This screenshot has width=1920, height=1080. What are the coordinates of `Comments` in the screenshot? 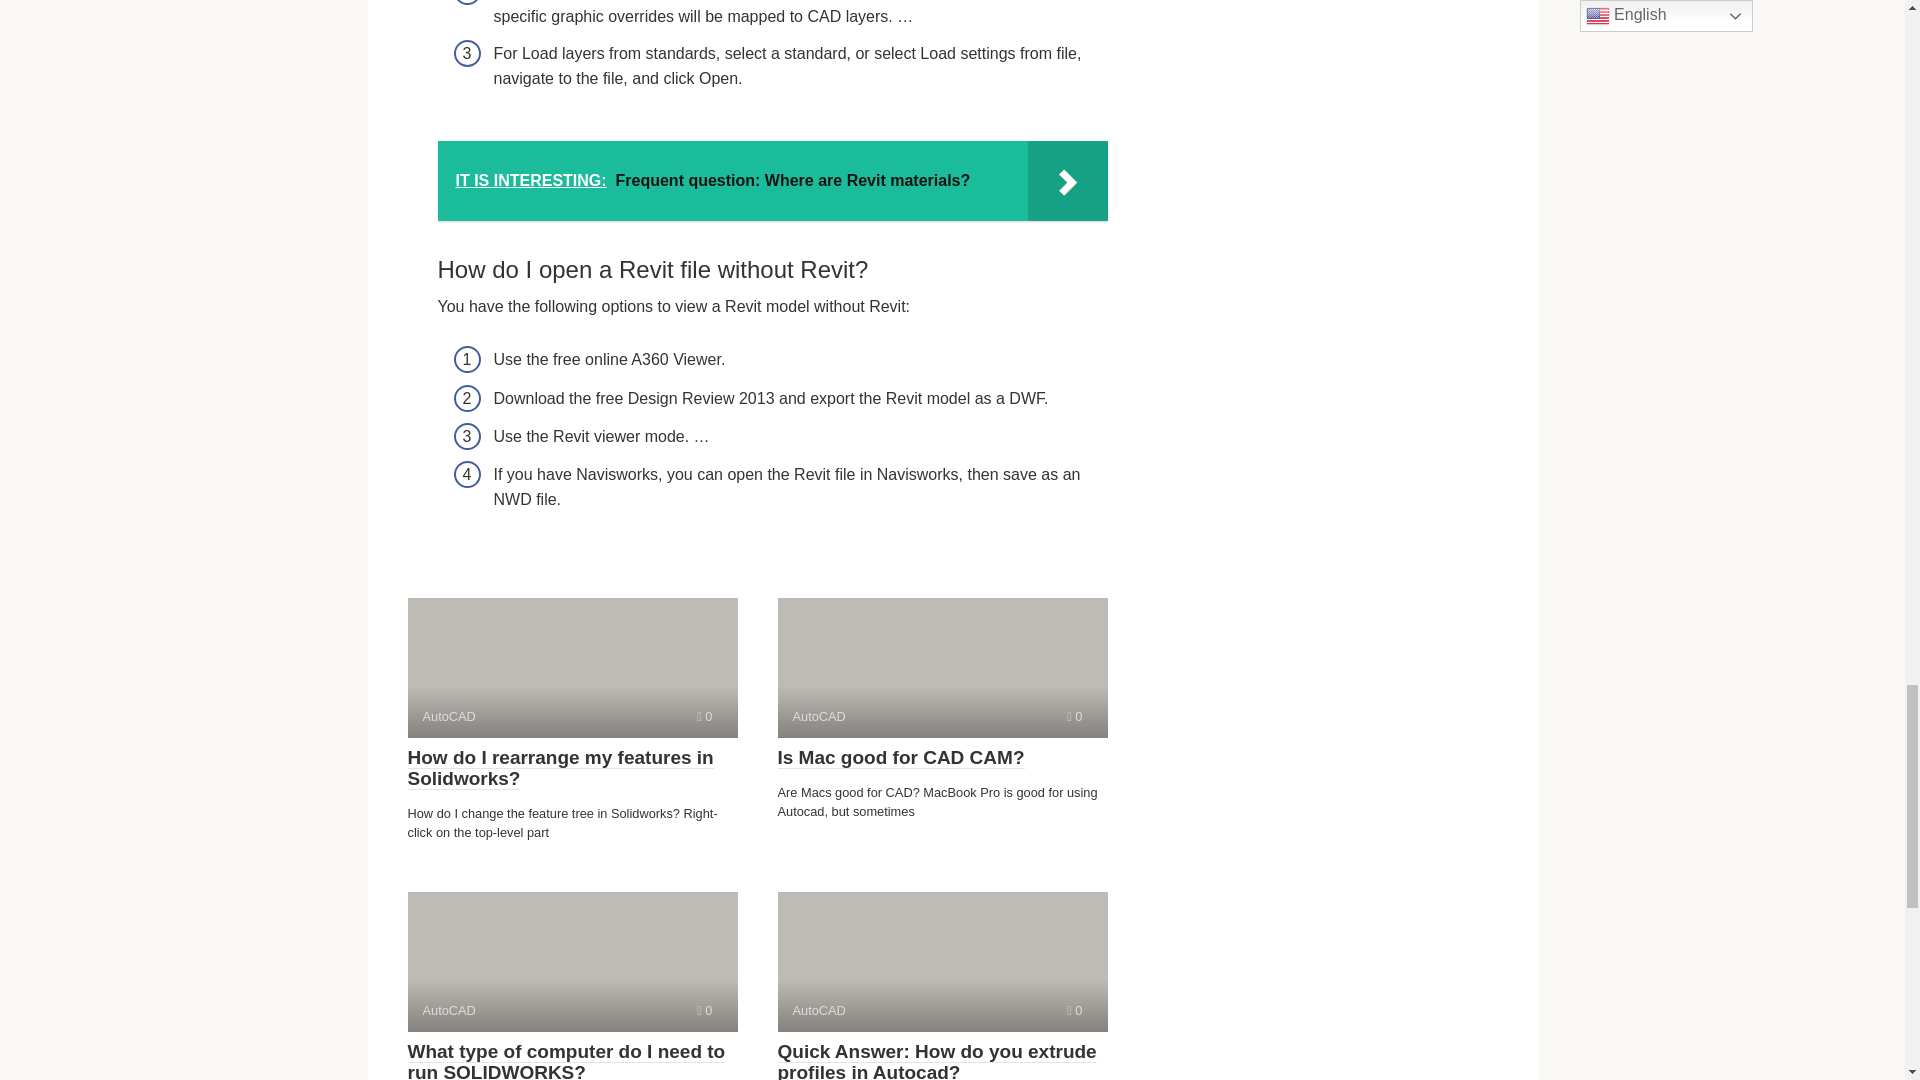 It's located at (704, 1010).